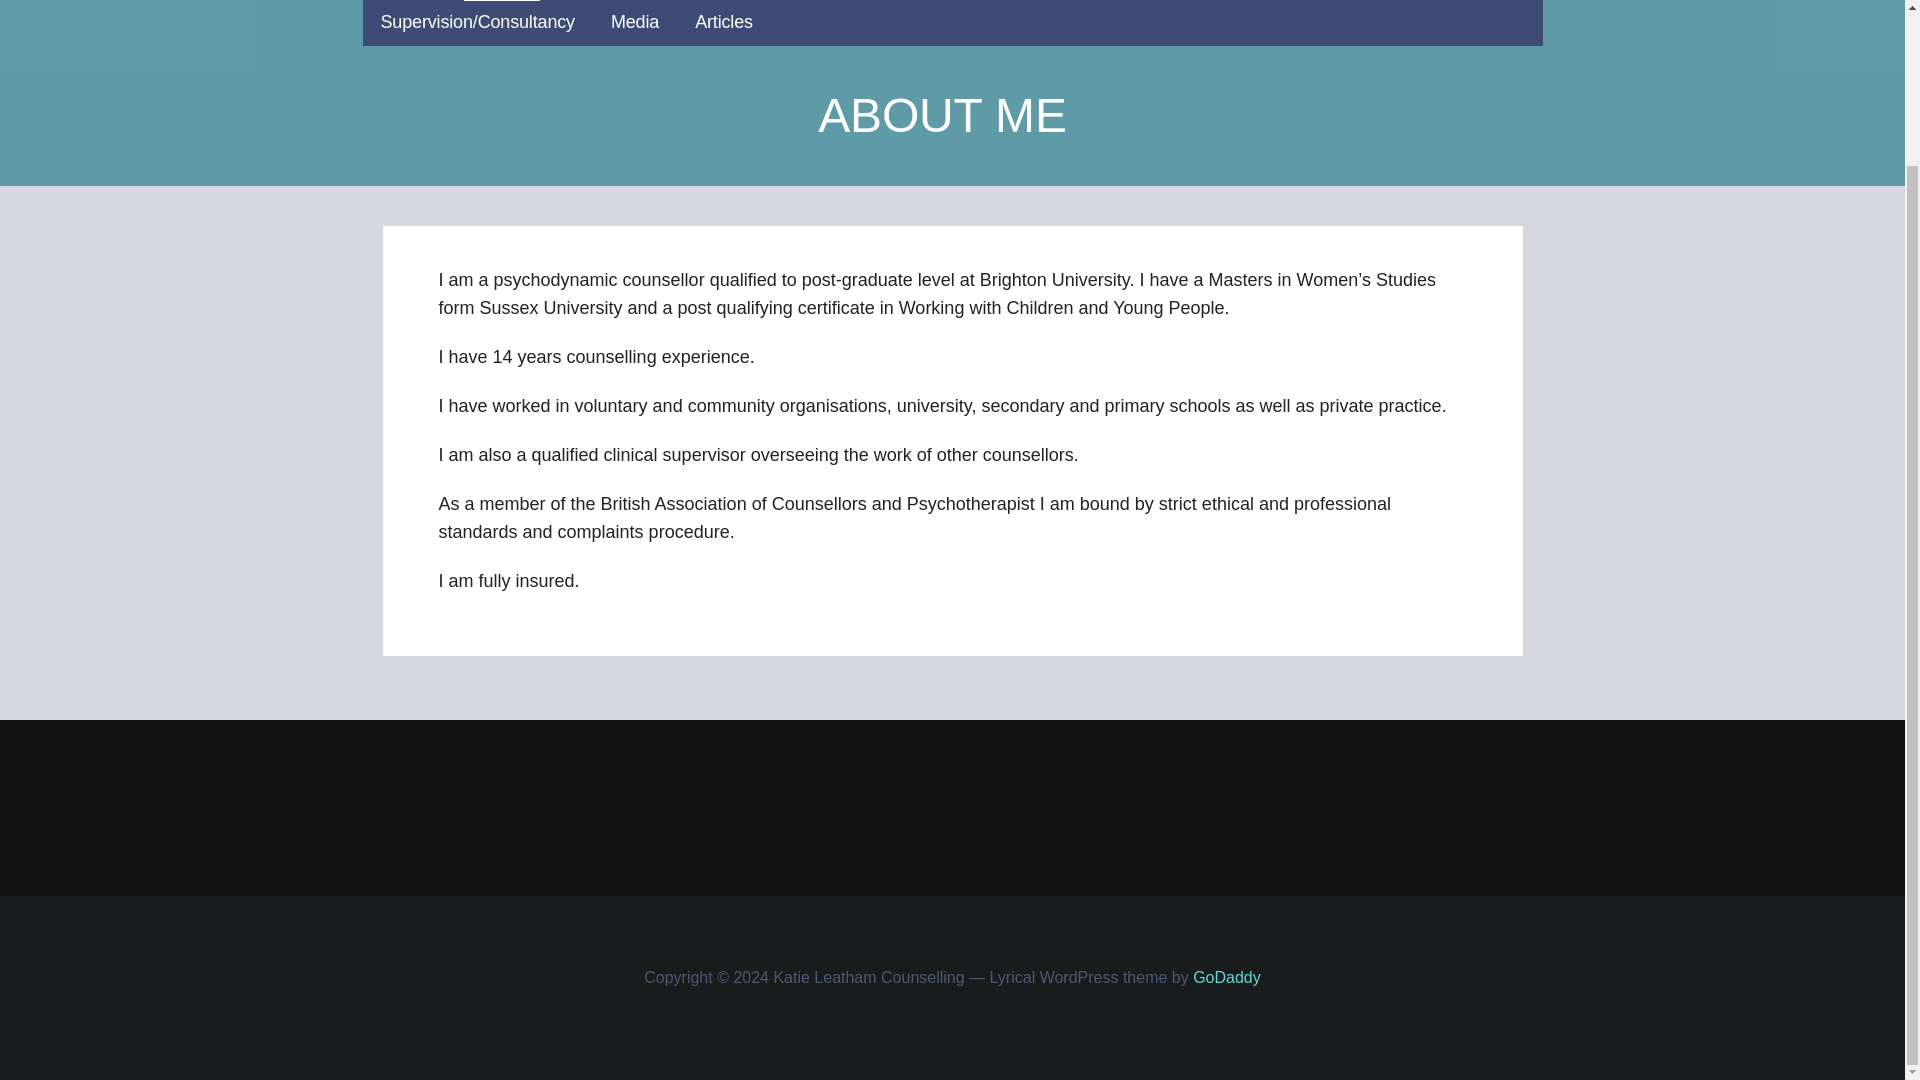 The height and width of the screenshot is (1080, 1920). Describe the element at coordinates (724, 24) in the screenshot. I see `Articles` at that location.